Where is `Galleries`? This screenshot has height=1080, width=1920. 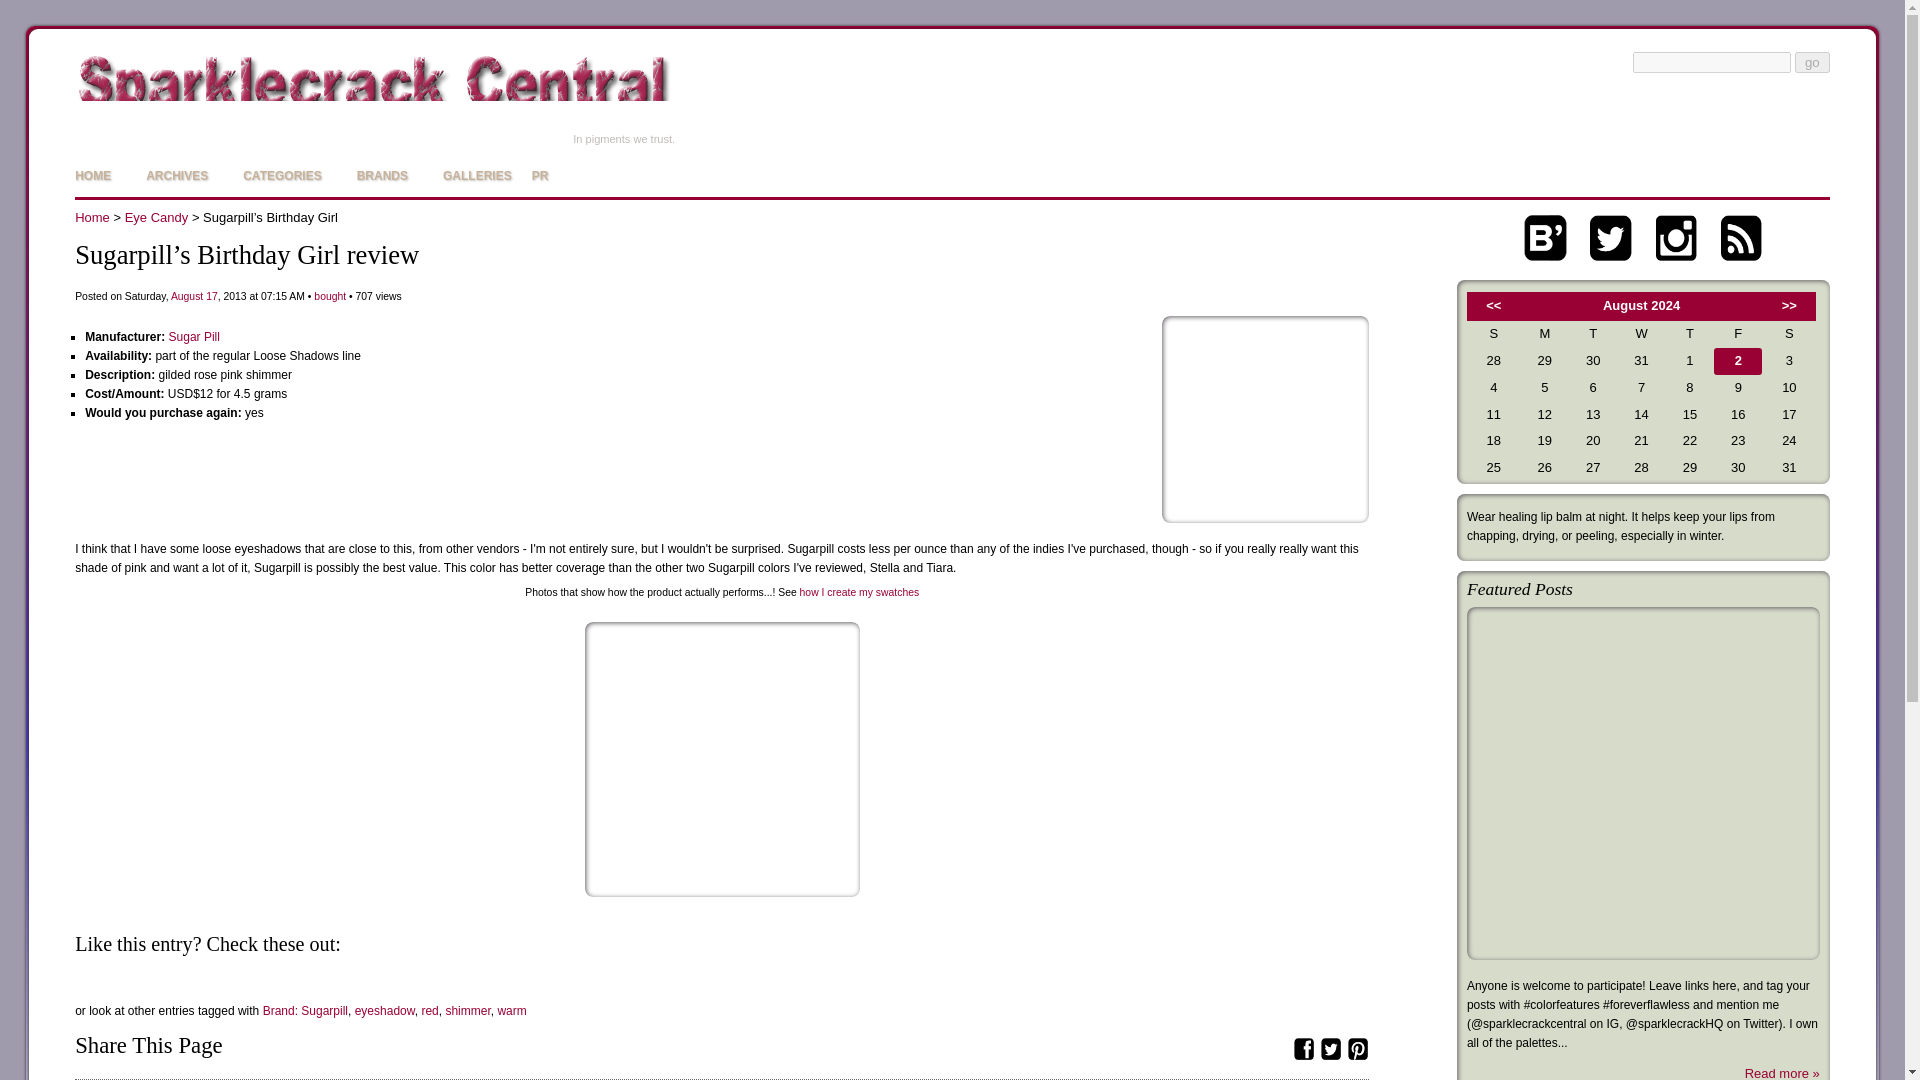
Galleries is located at coordinates (470, 176).